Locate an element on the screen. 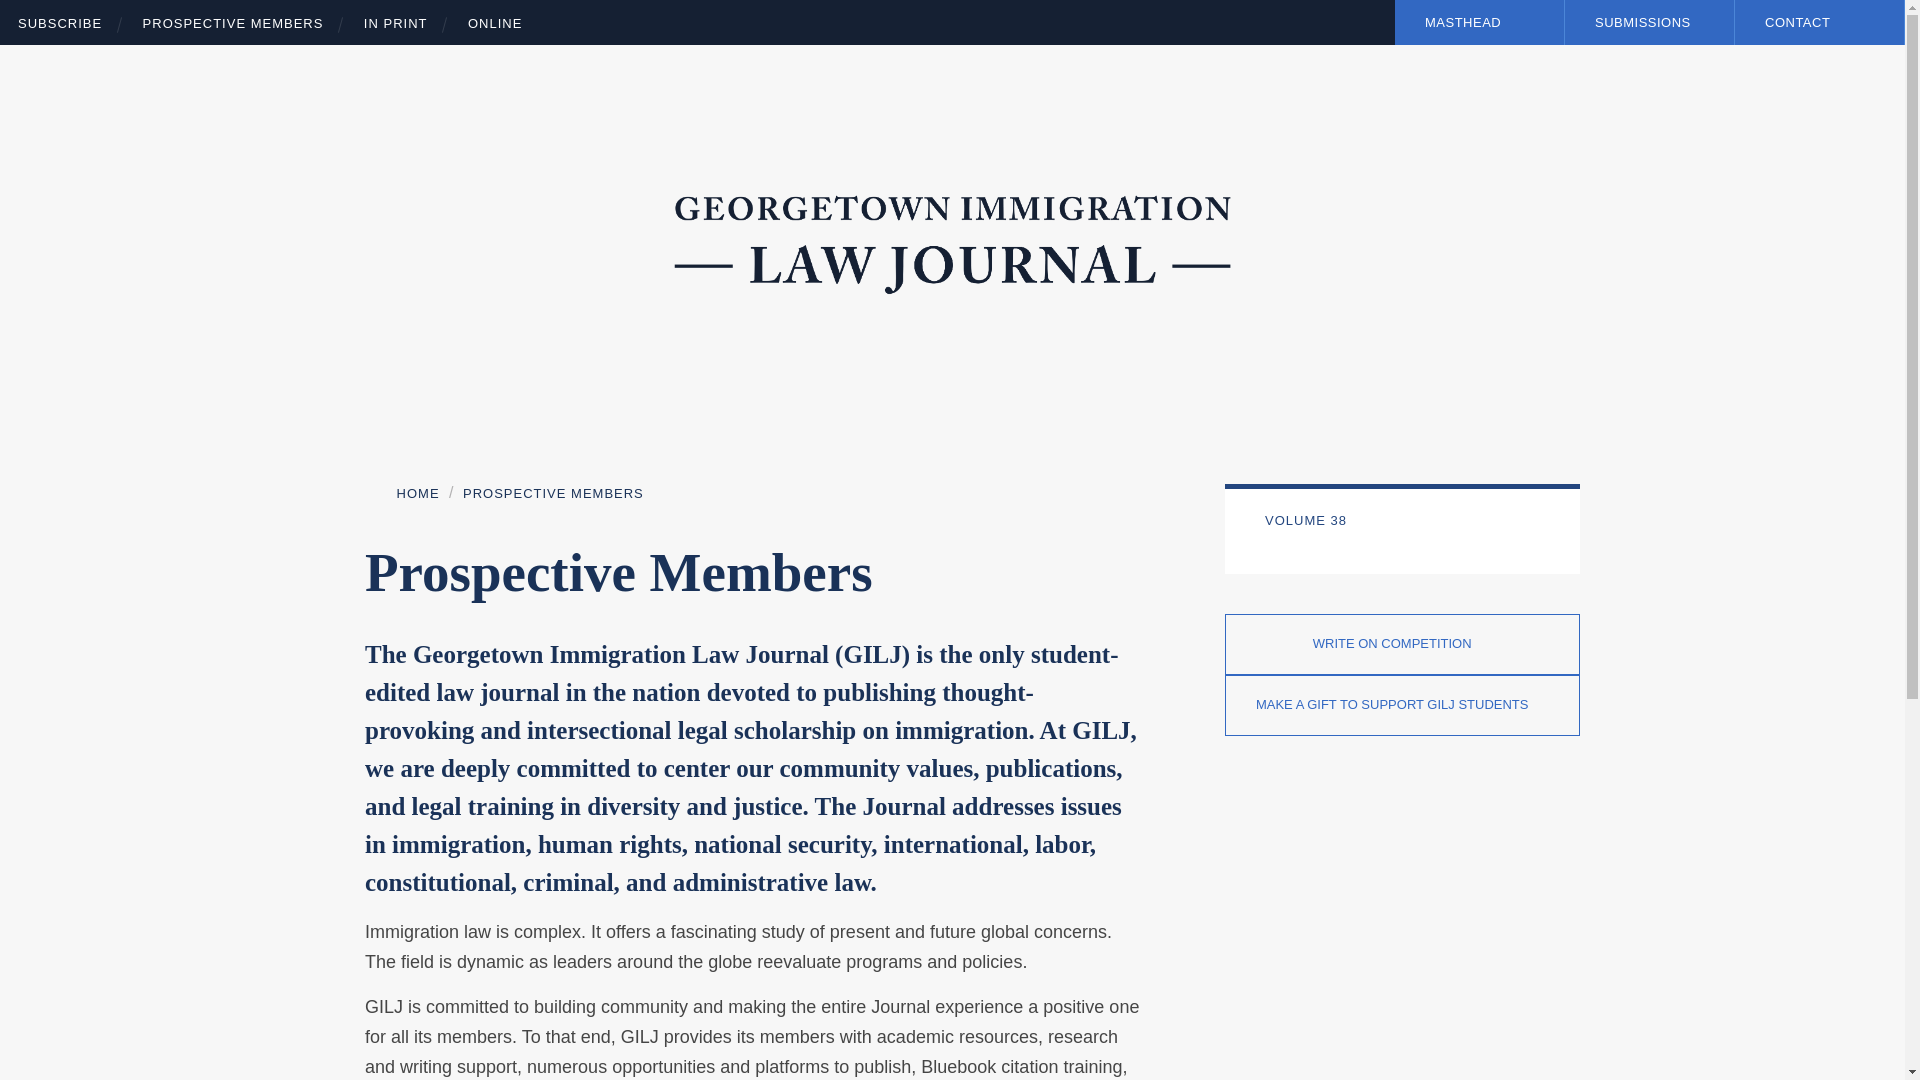 This screenshot has height=1080, width=1920. ONLINE is located at coordinates (495, 24).